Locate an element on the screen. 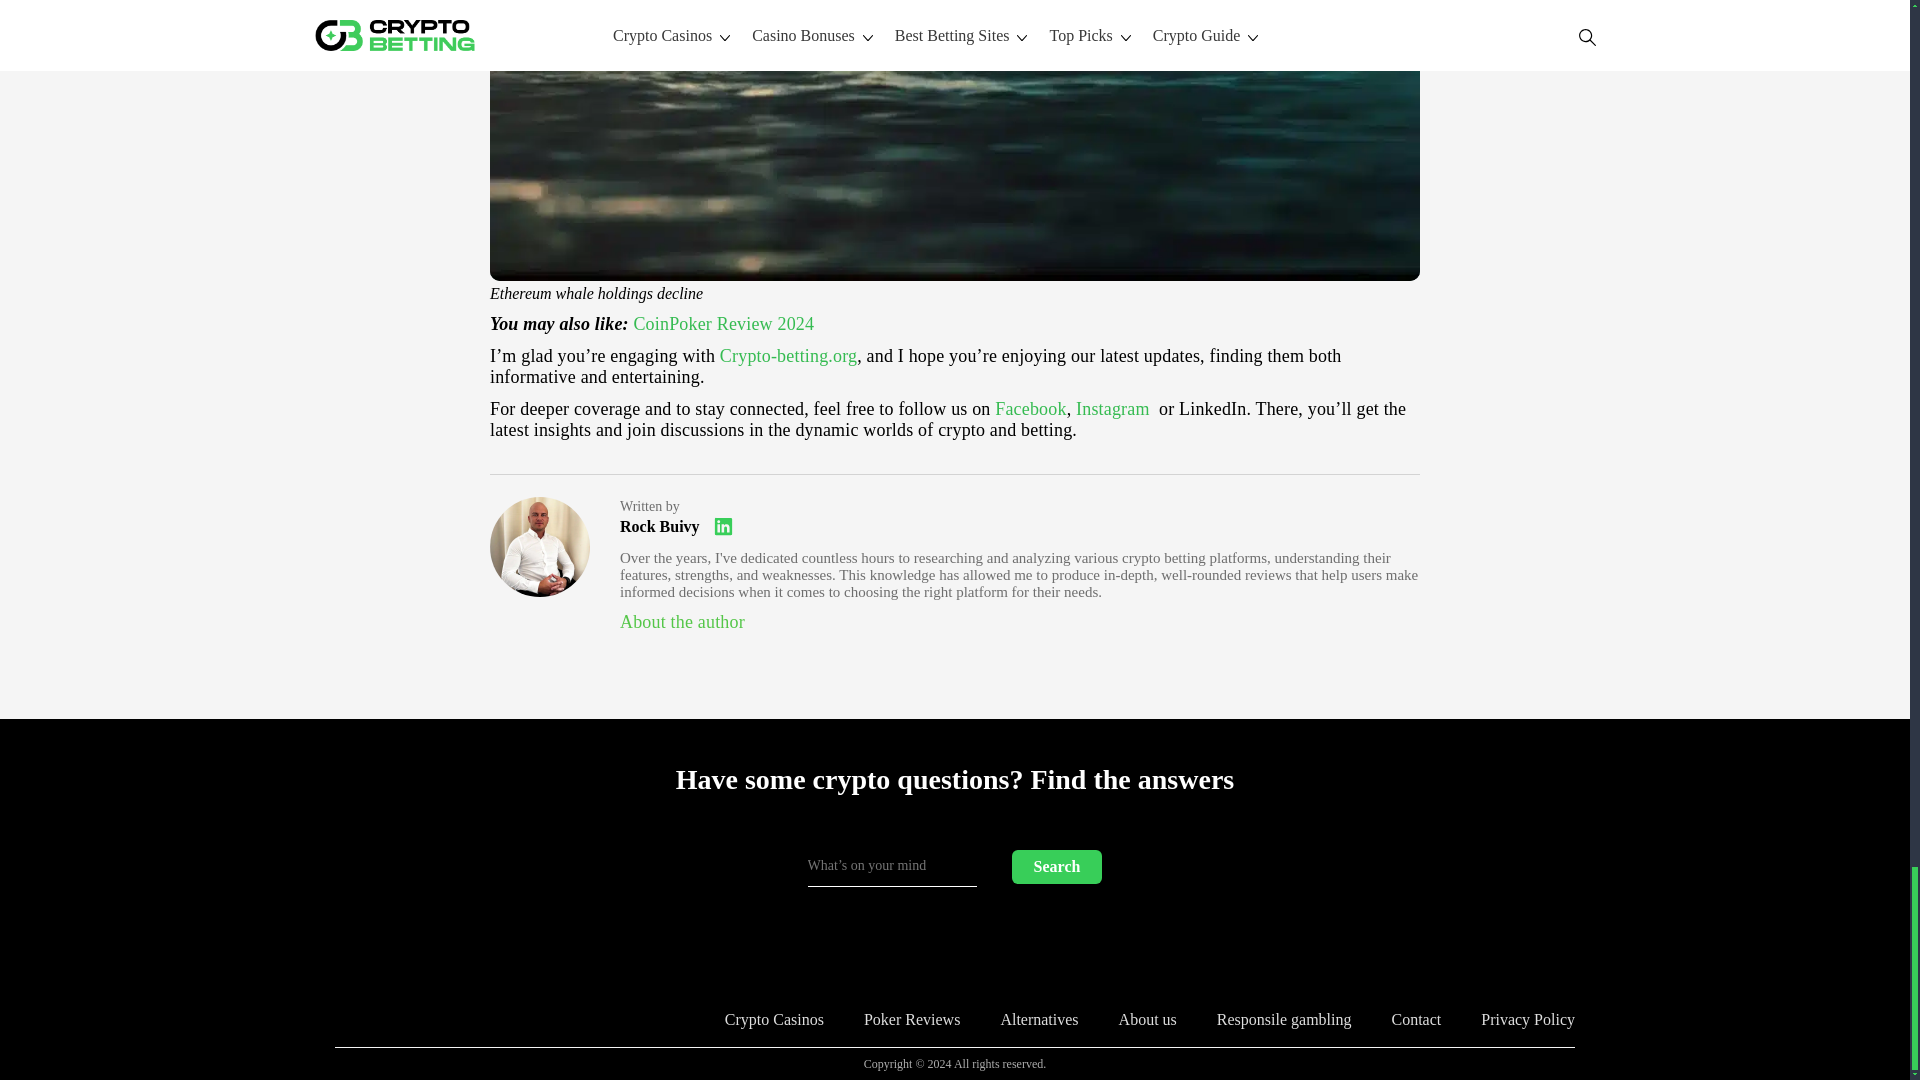  Search is located at coordinates (1056, 866).